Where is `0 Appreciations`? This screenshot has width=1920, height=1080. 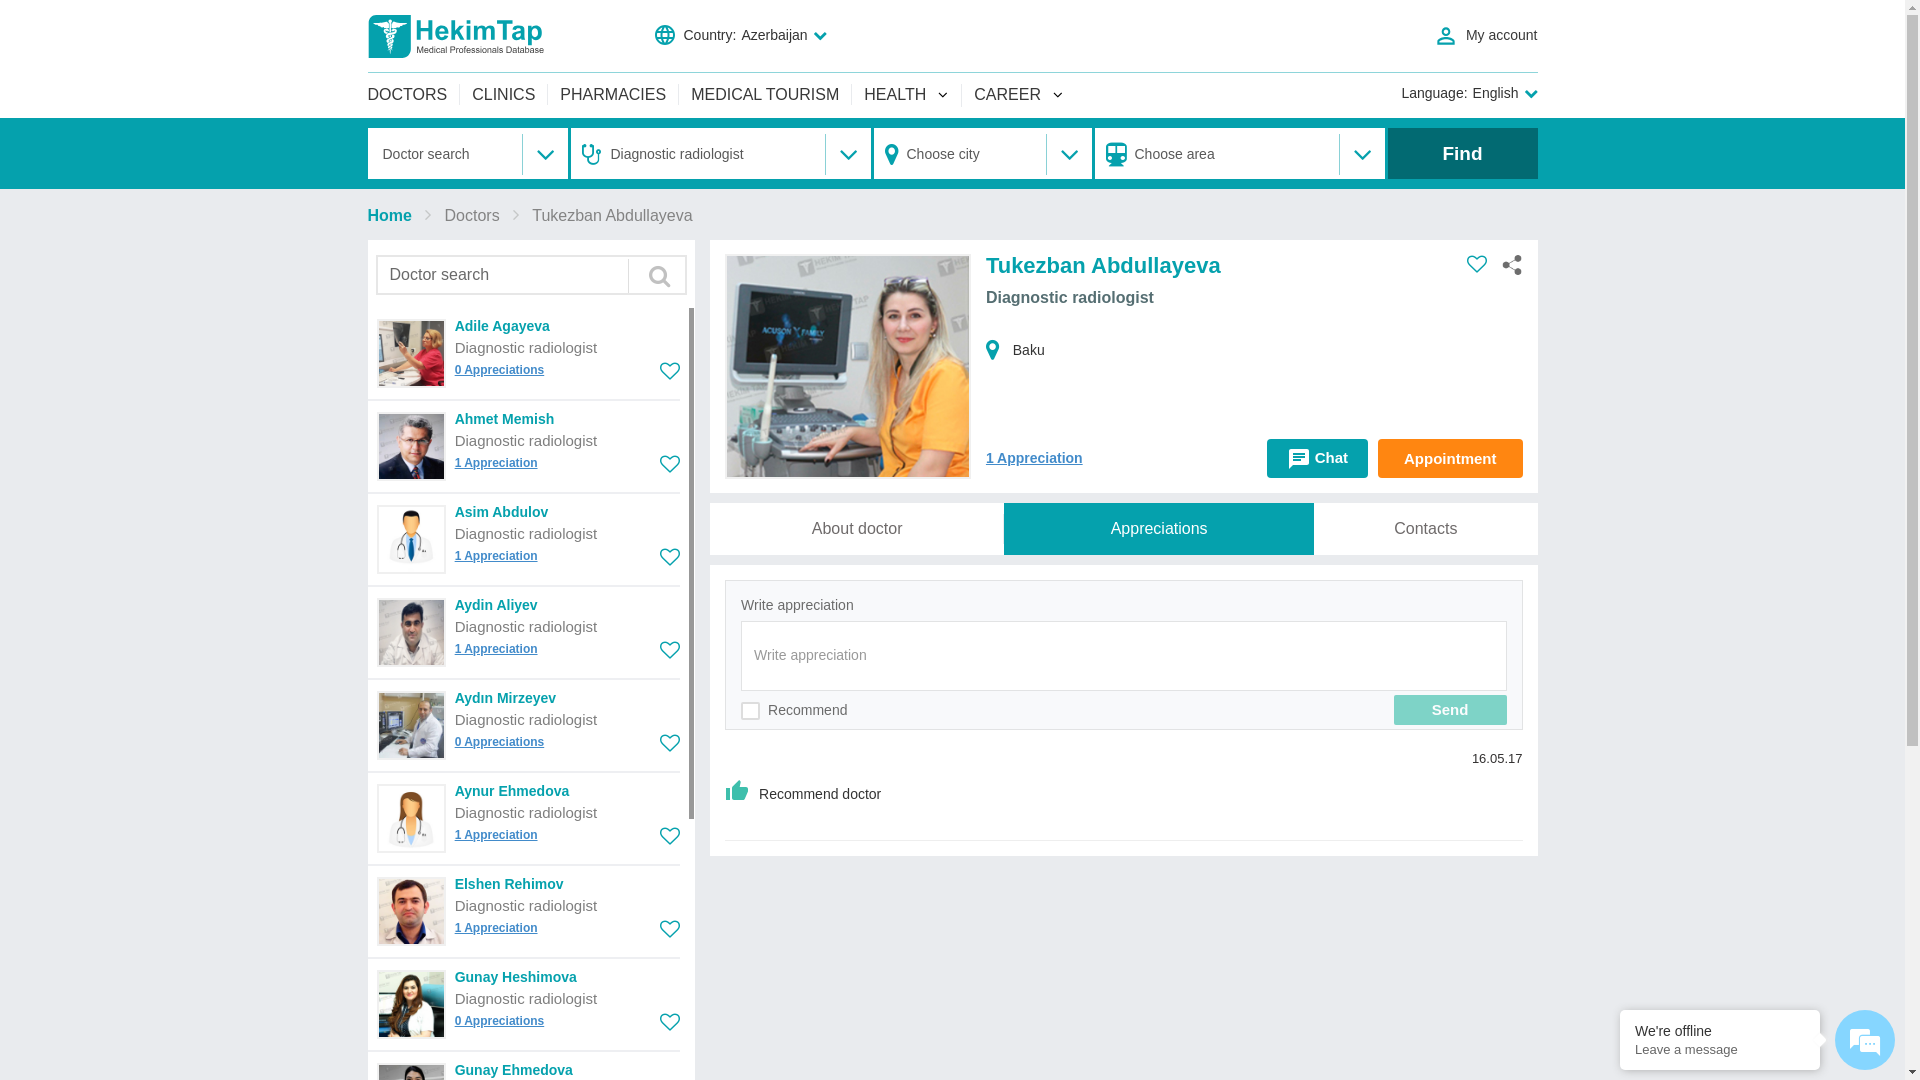 0 Appreciations is located at coordinates (500, 742).